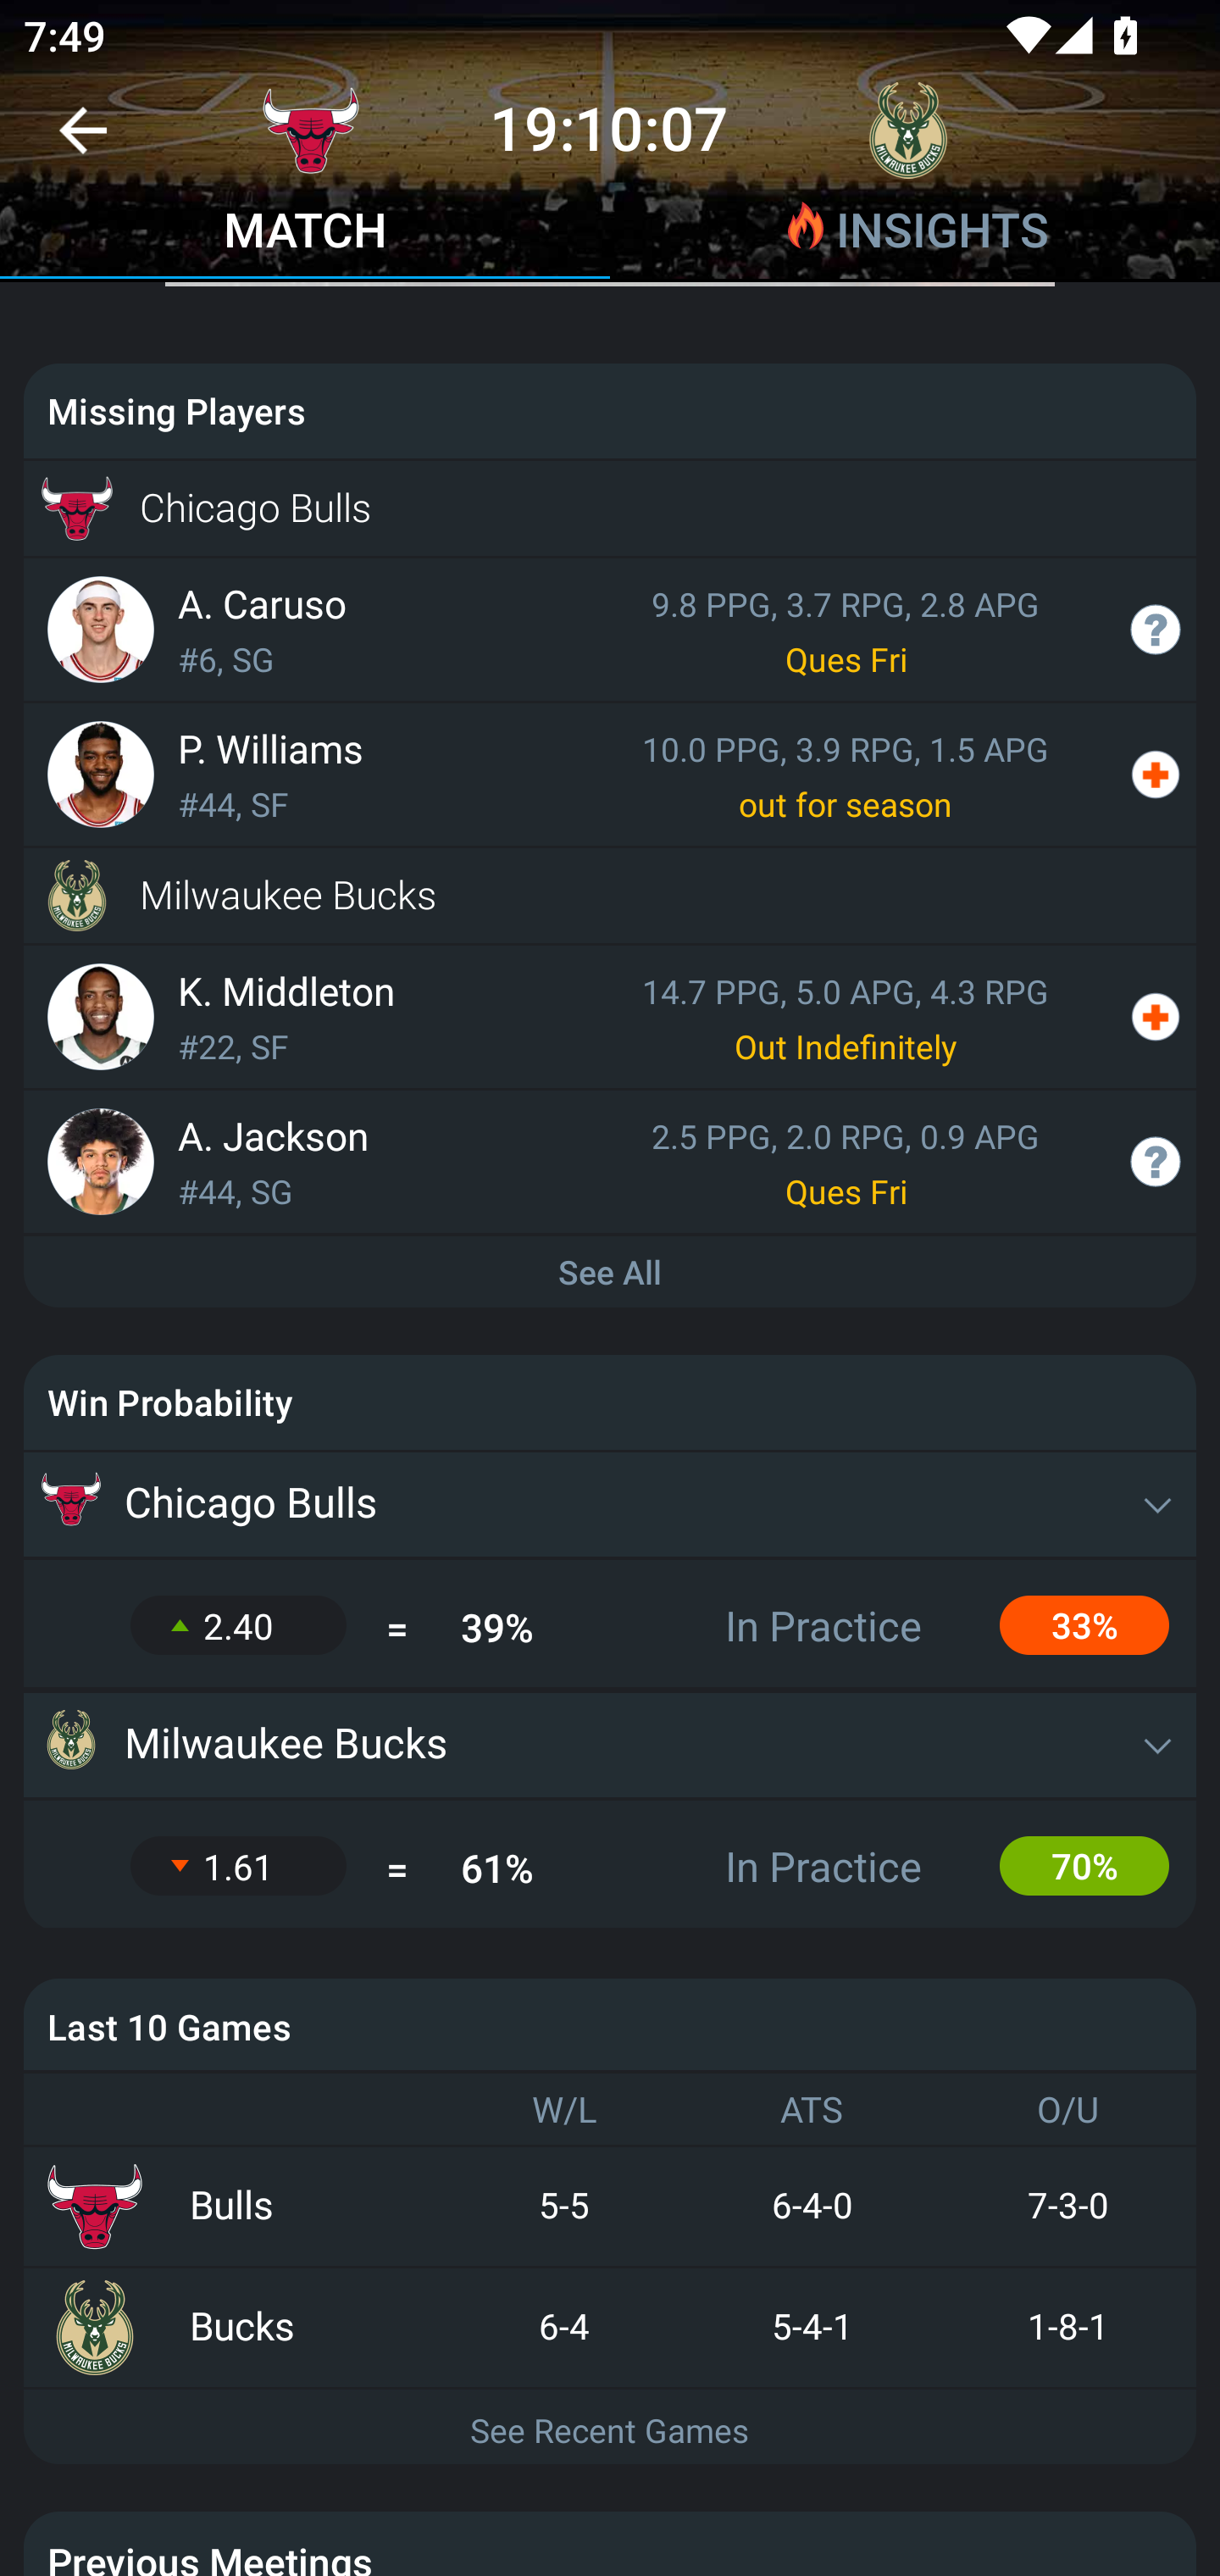 The width and height of the screenshot is (1220, 2576). Describe the element at coordinates (915, 234) in the screenshot. I see `INSIGHTS` at that location.